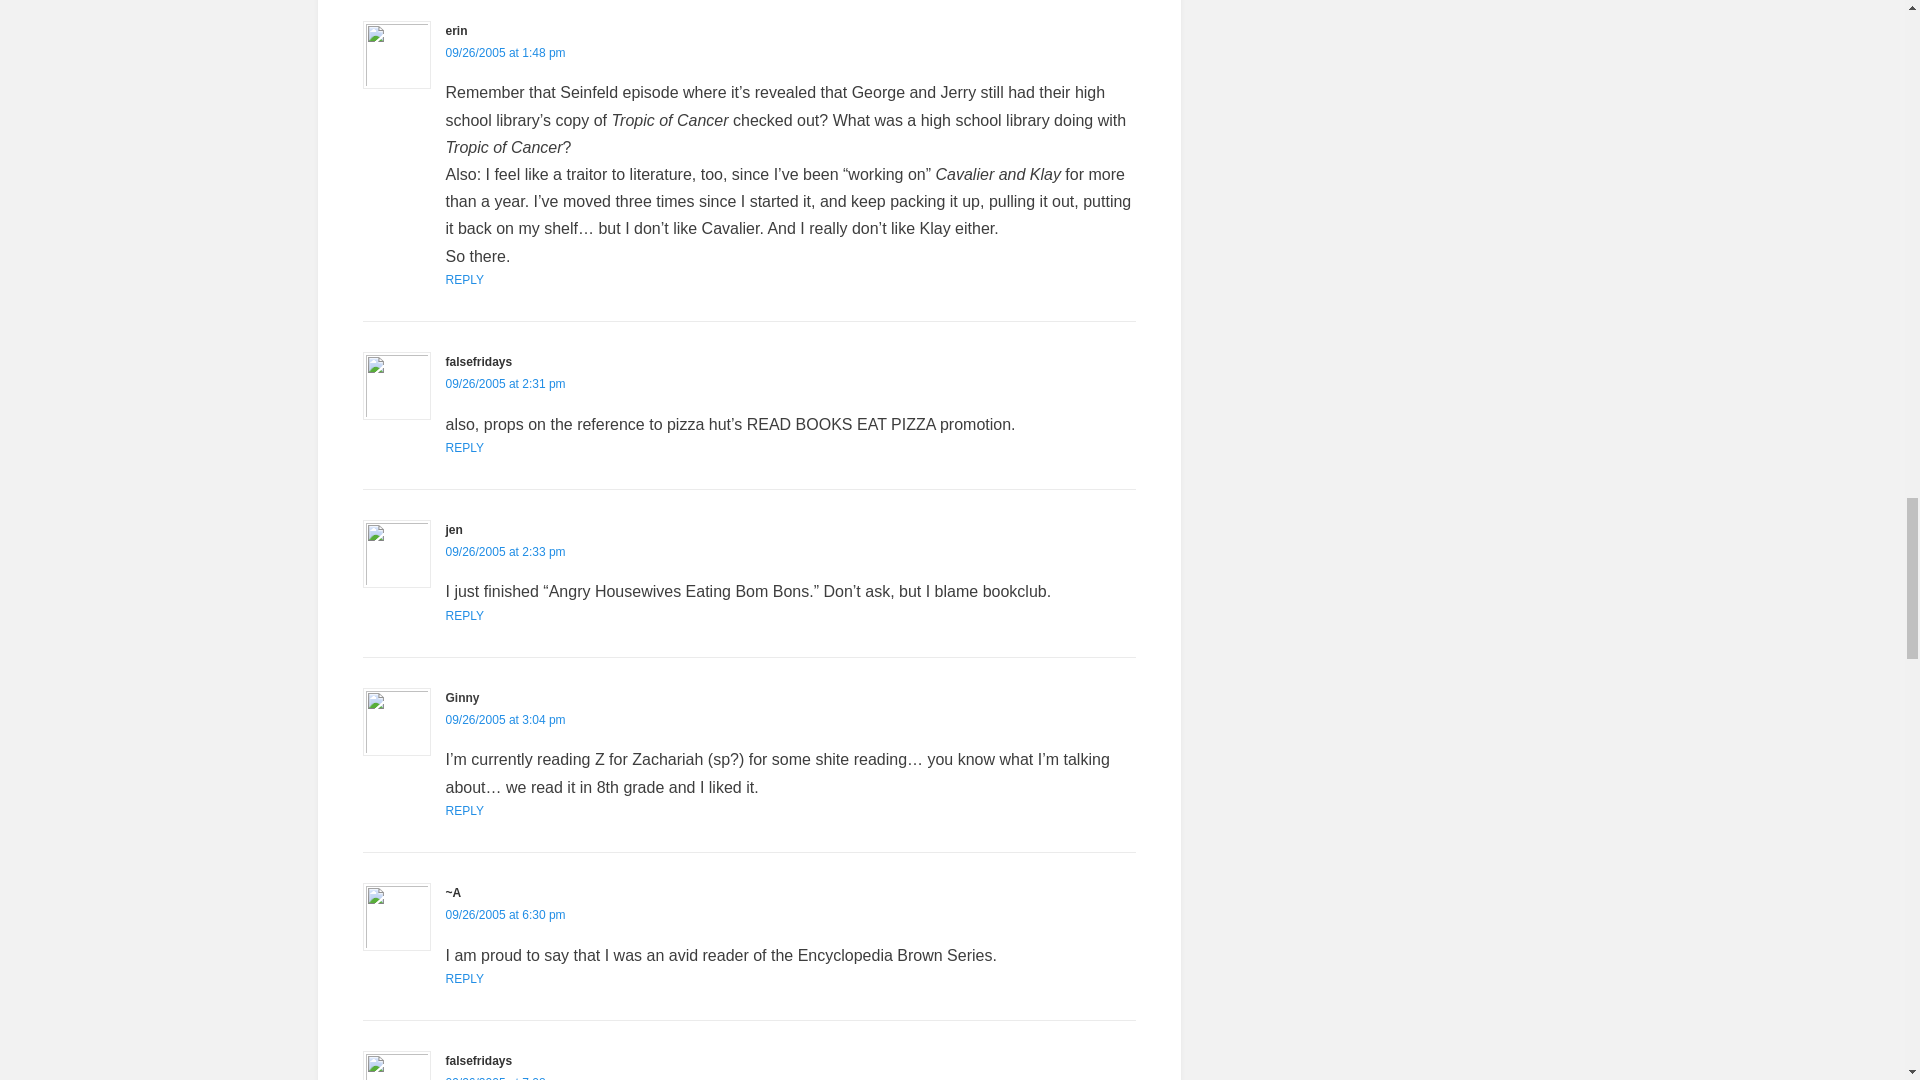 The width and height of the screenshot is (1920, 1080). I want to click on erin, so click(456, 30).